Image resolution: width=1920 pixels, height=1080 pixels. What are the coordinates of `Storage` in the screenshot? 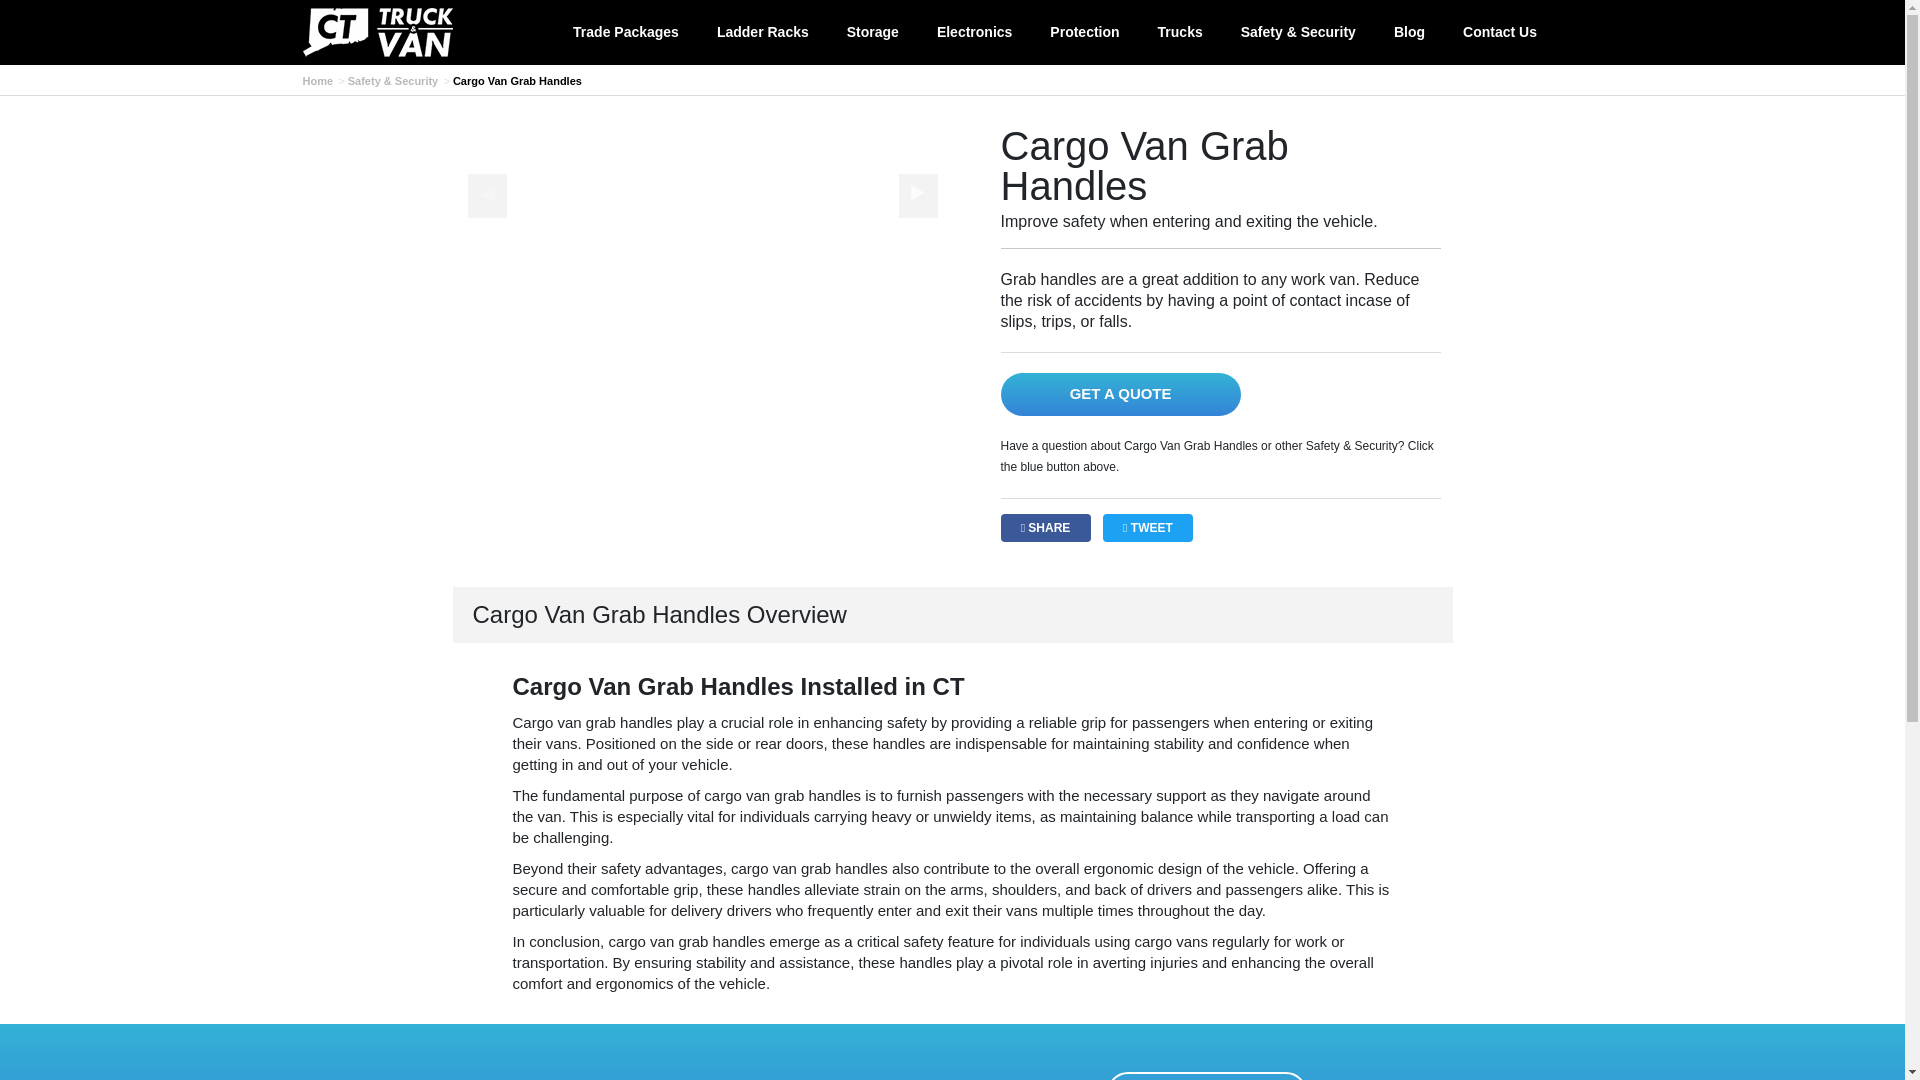 It's located at (872, 32).